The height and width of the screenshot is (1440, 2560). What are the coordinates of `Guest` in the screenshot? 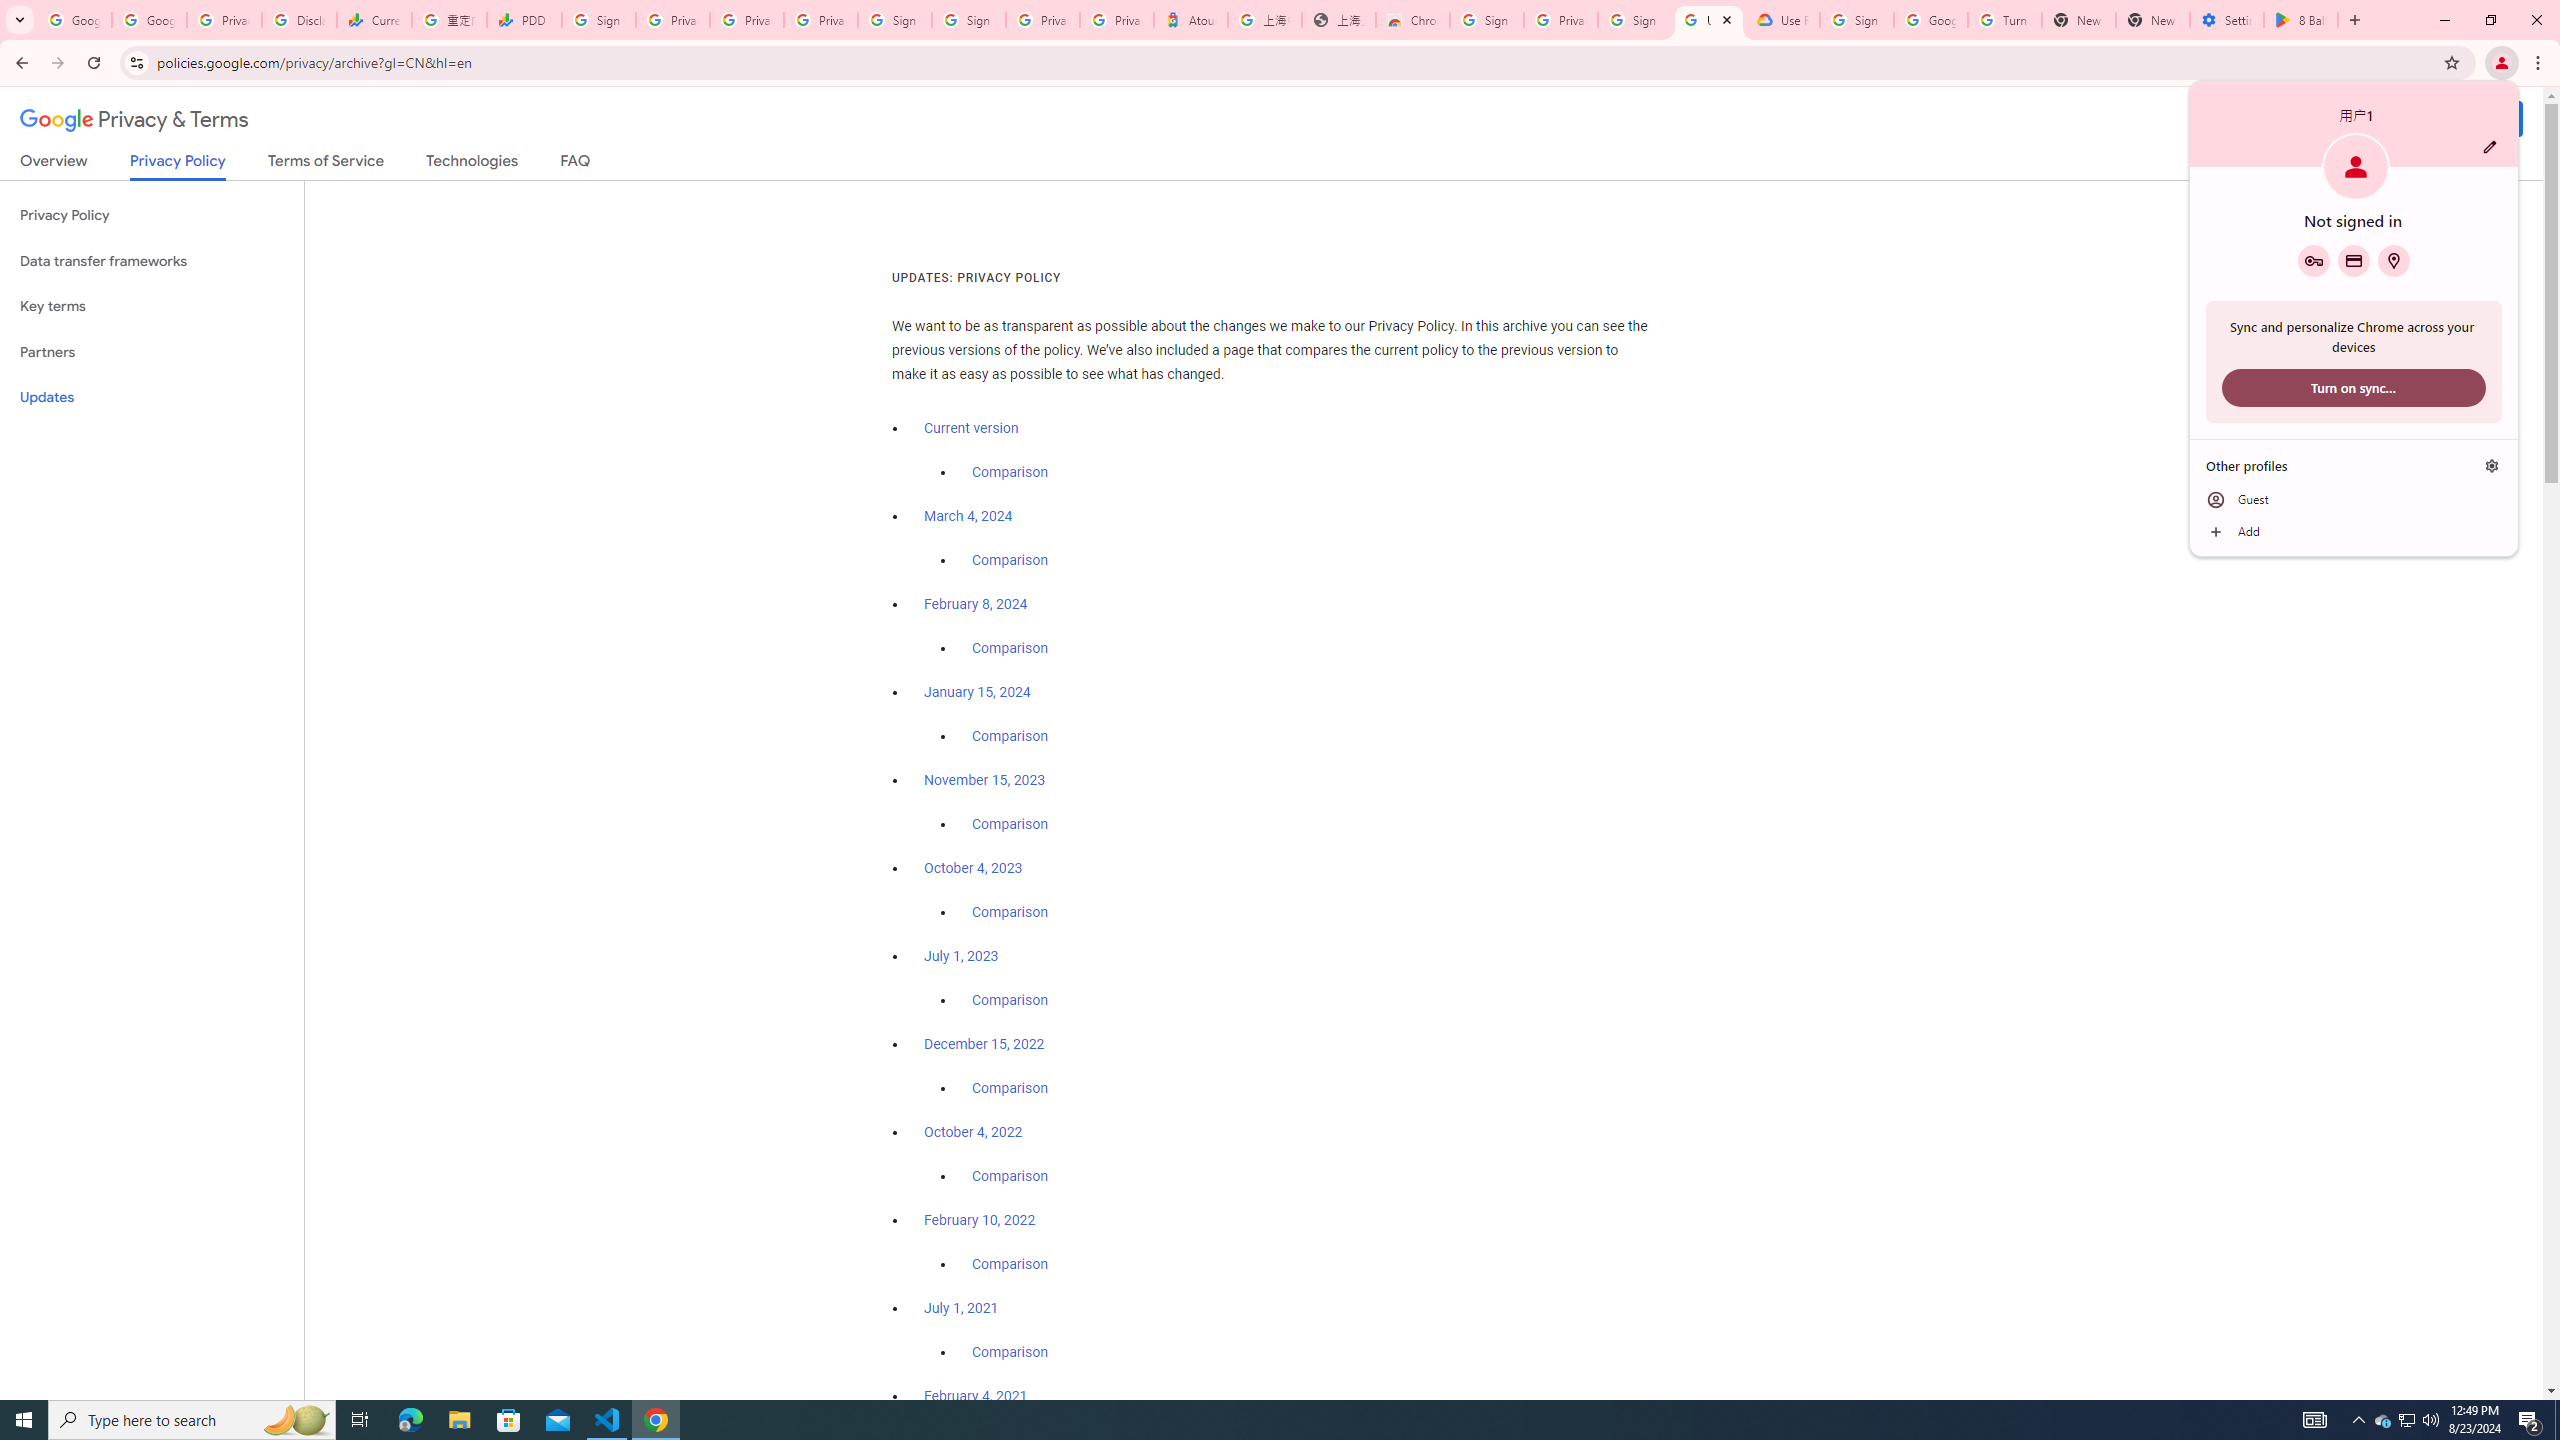 It's located at (2354, 499).